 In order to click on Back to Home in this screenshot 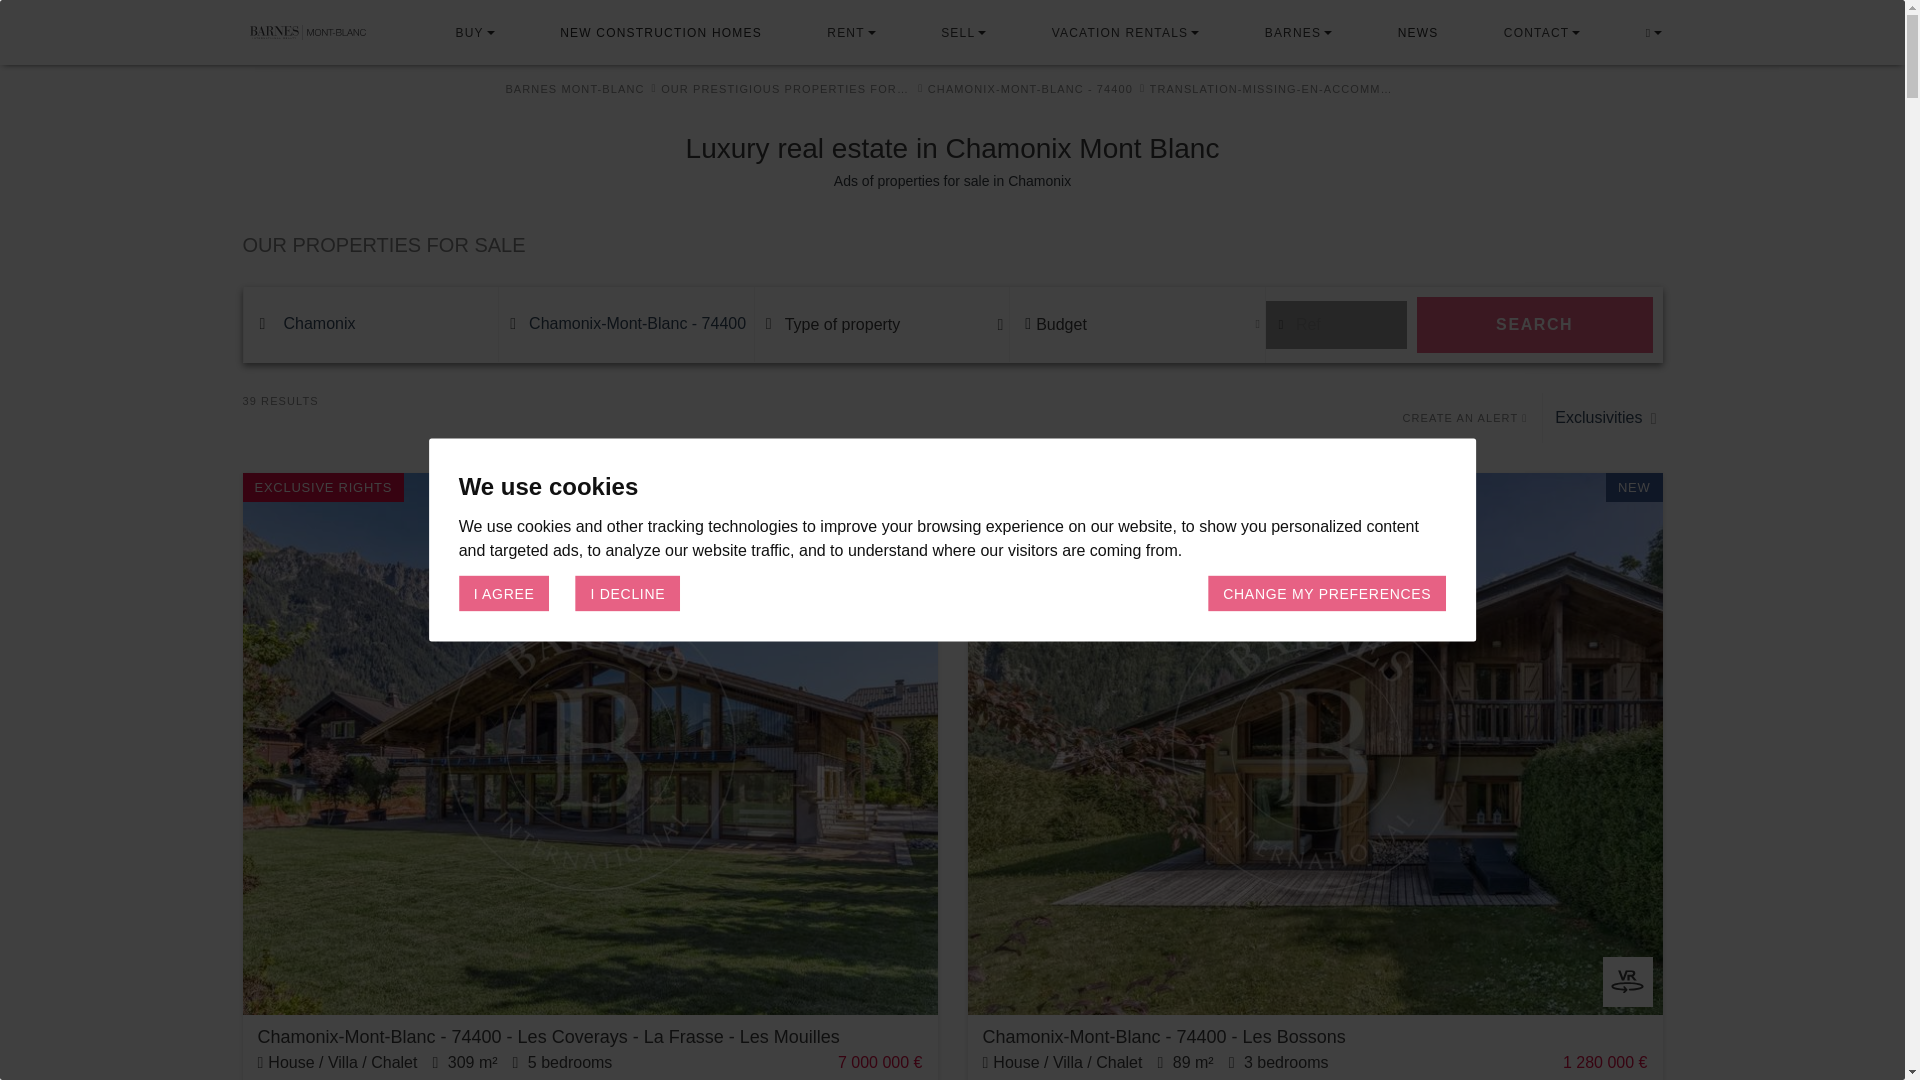, I will do `click(334, 32)`.